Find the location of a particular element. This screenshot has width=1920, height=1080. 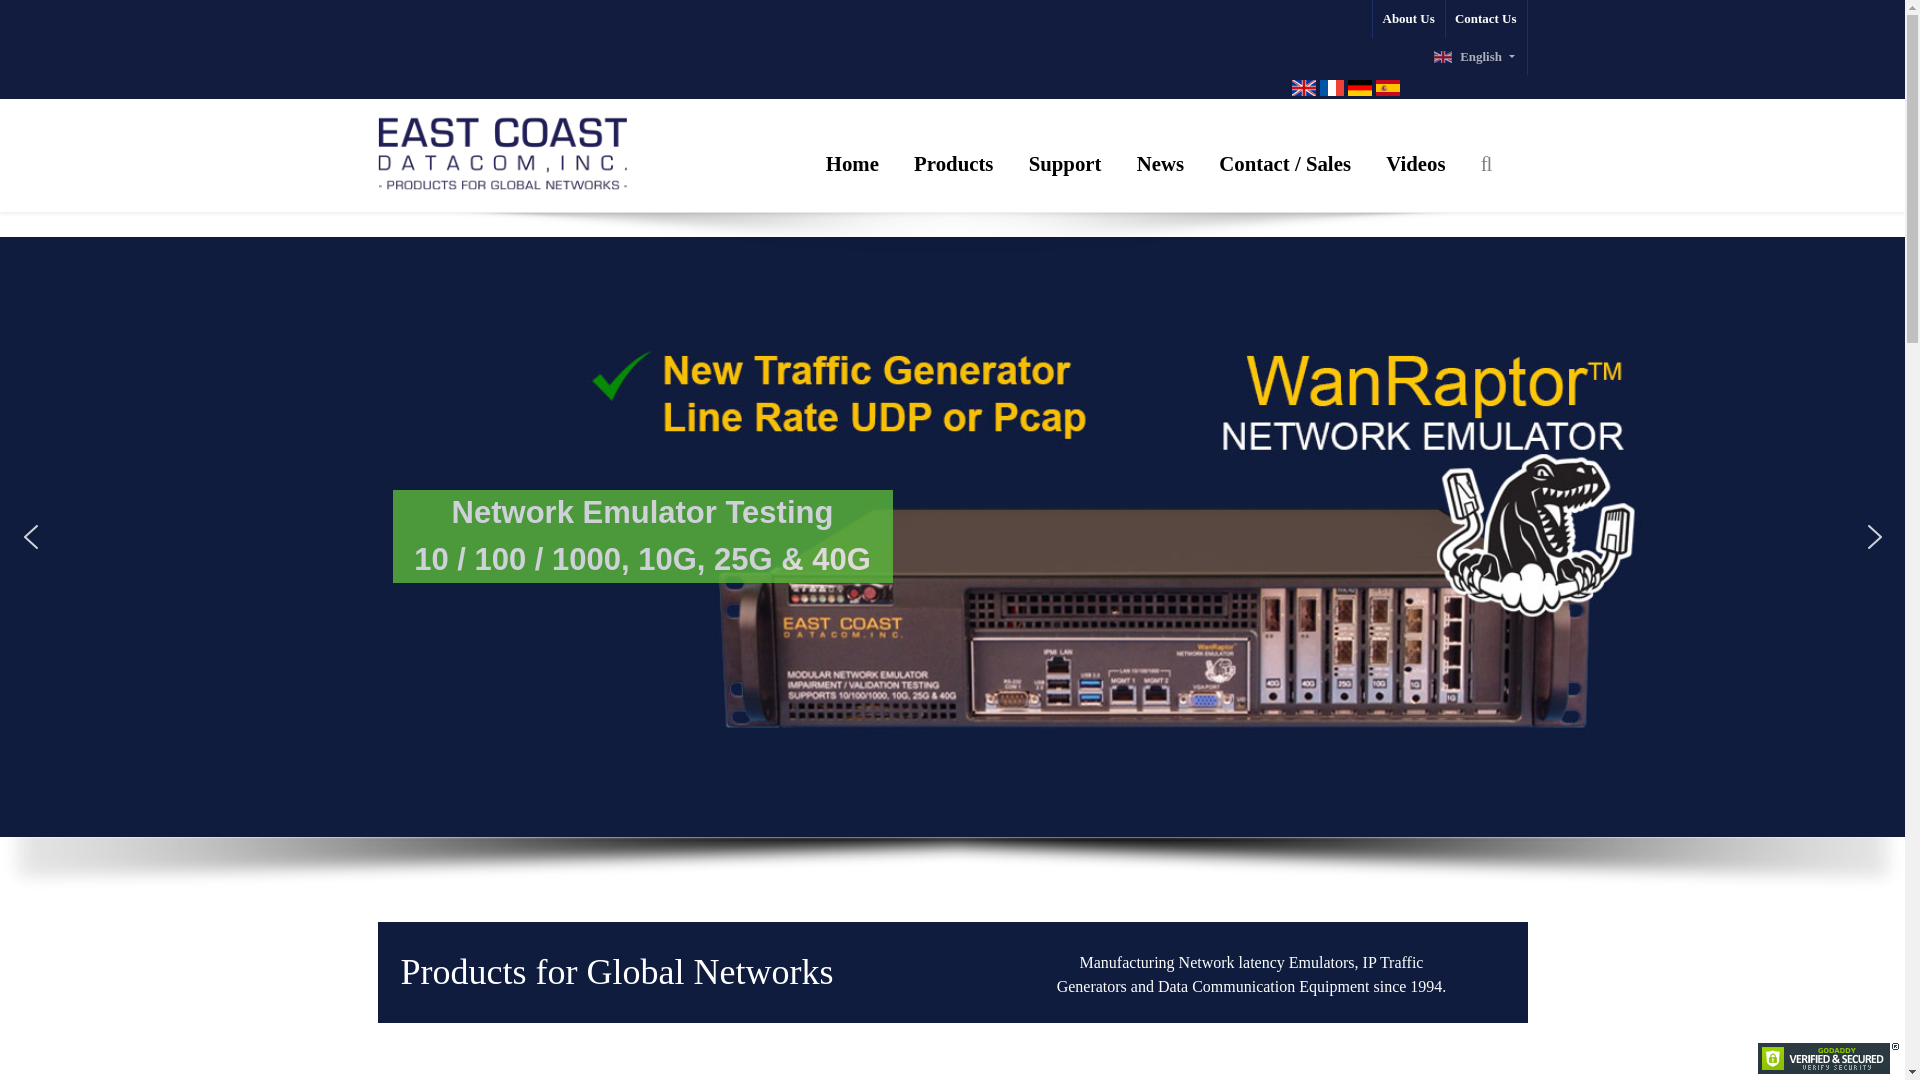

English is located at coordinates (1474, 56).